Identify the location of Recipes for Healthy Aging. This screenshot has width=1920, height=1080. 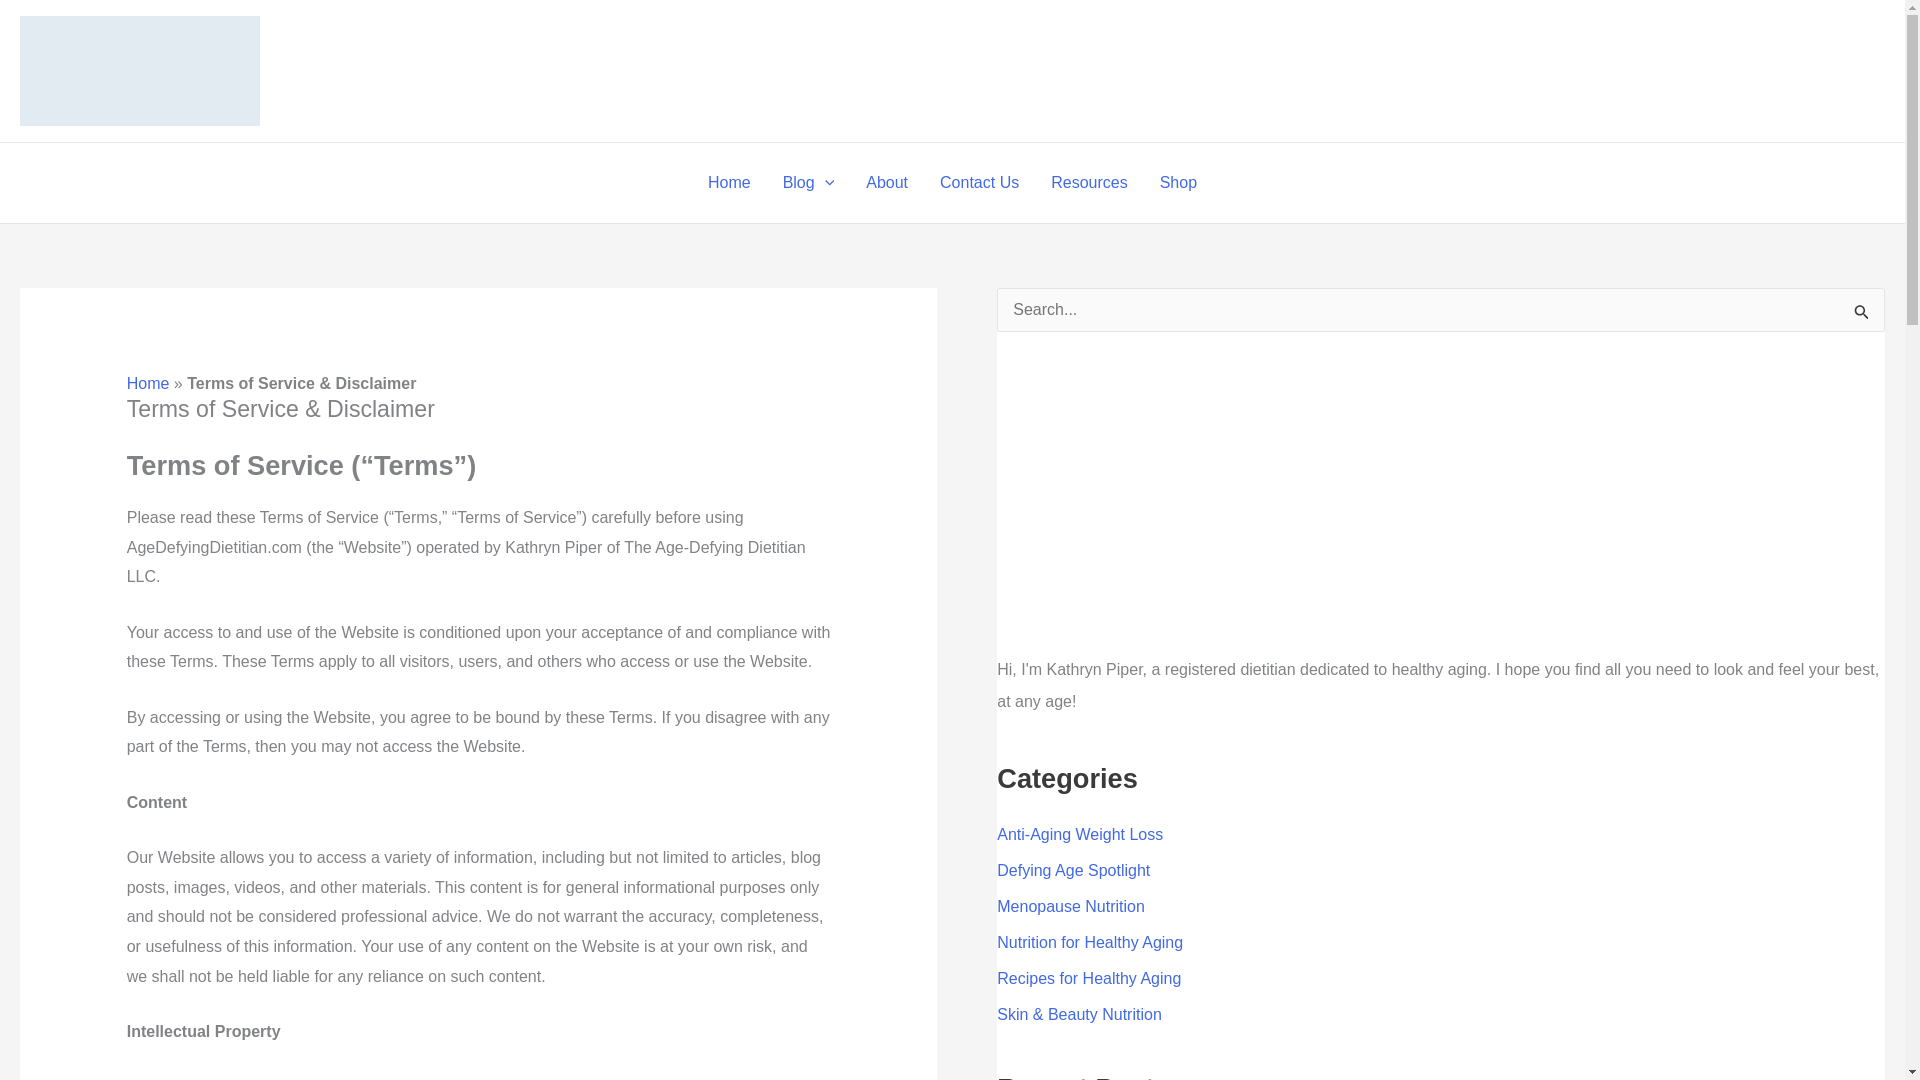
(1088, 978).